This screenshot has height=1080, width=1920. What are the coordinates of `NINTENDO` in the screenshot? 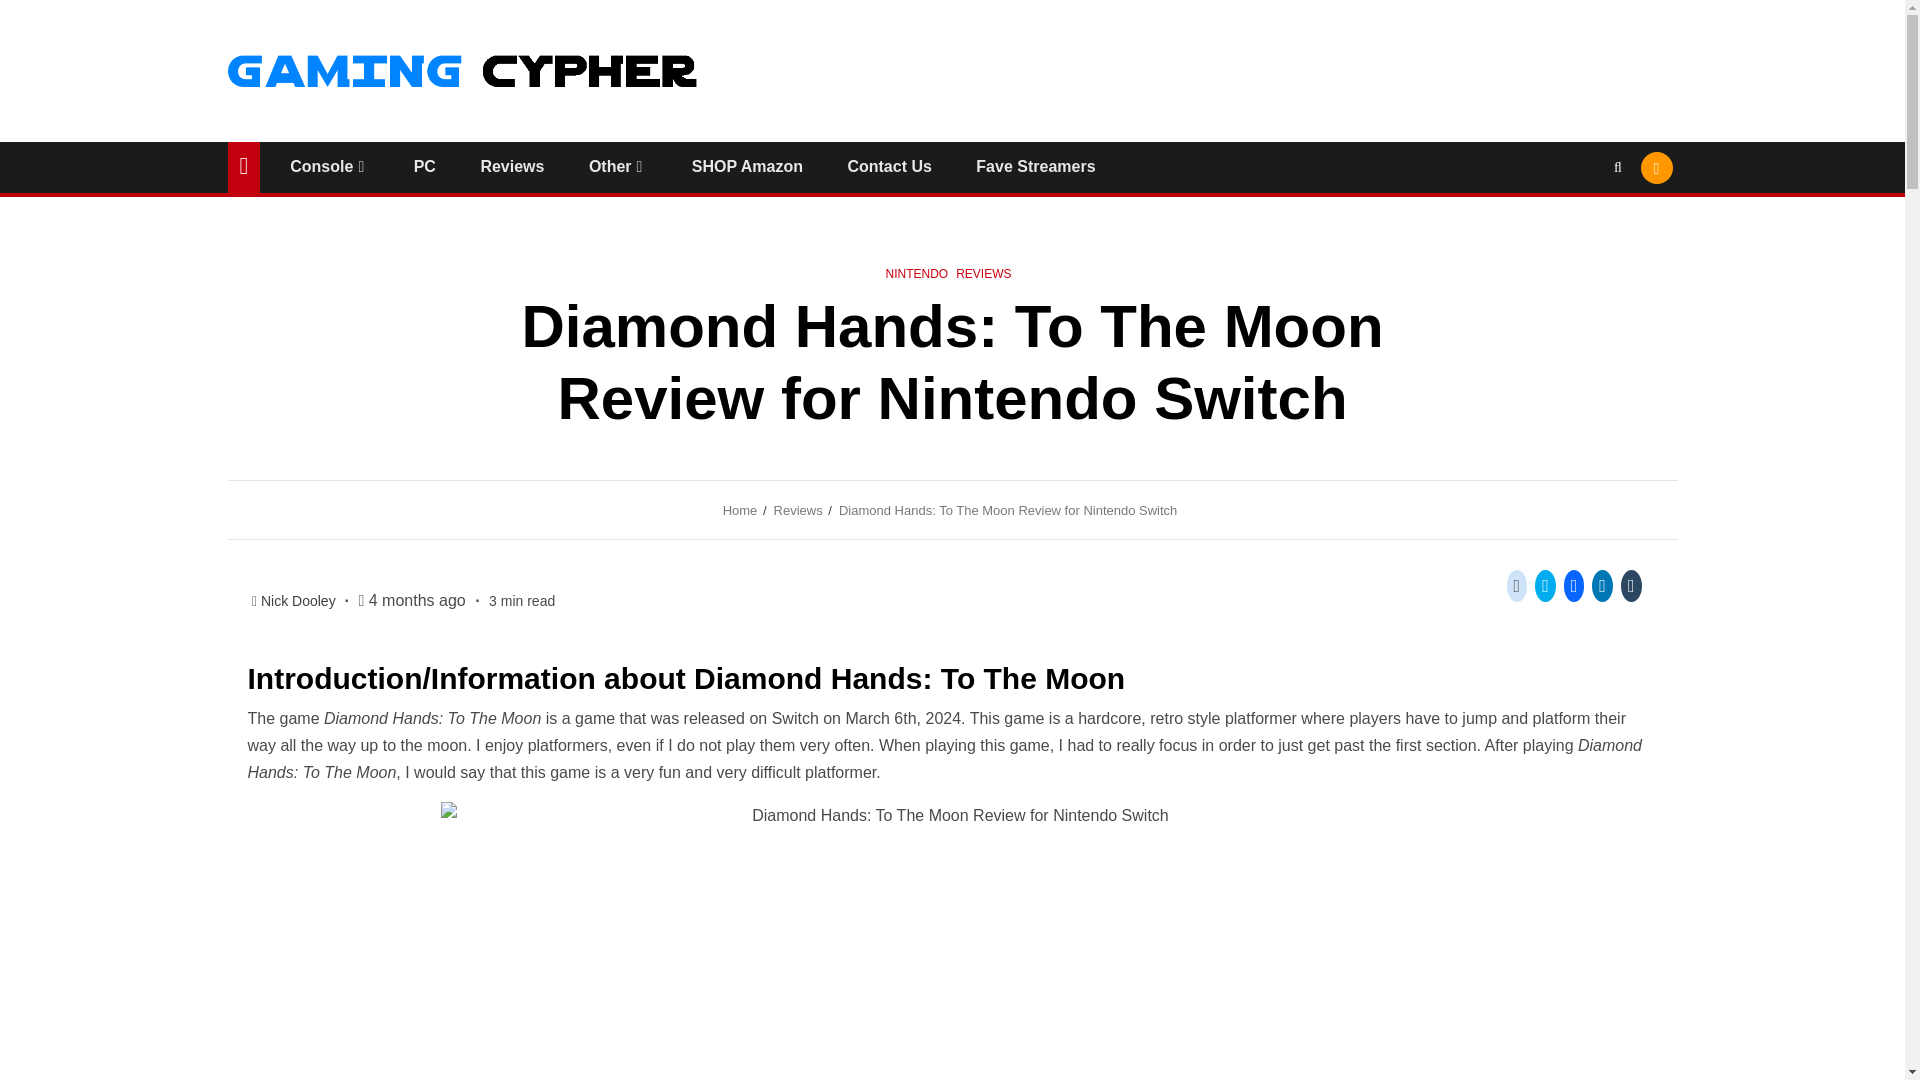 It's located at (916, 273).